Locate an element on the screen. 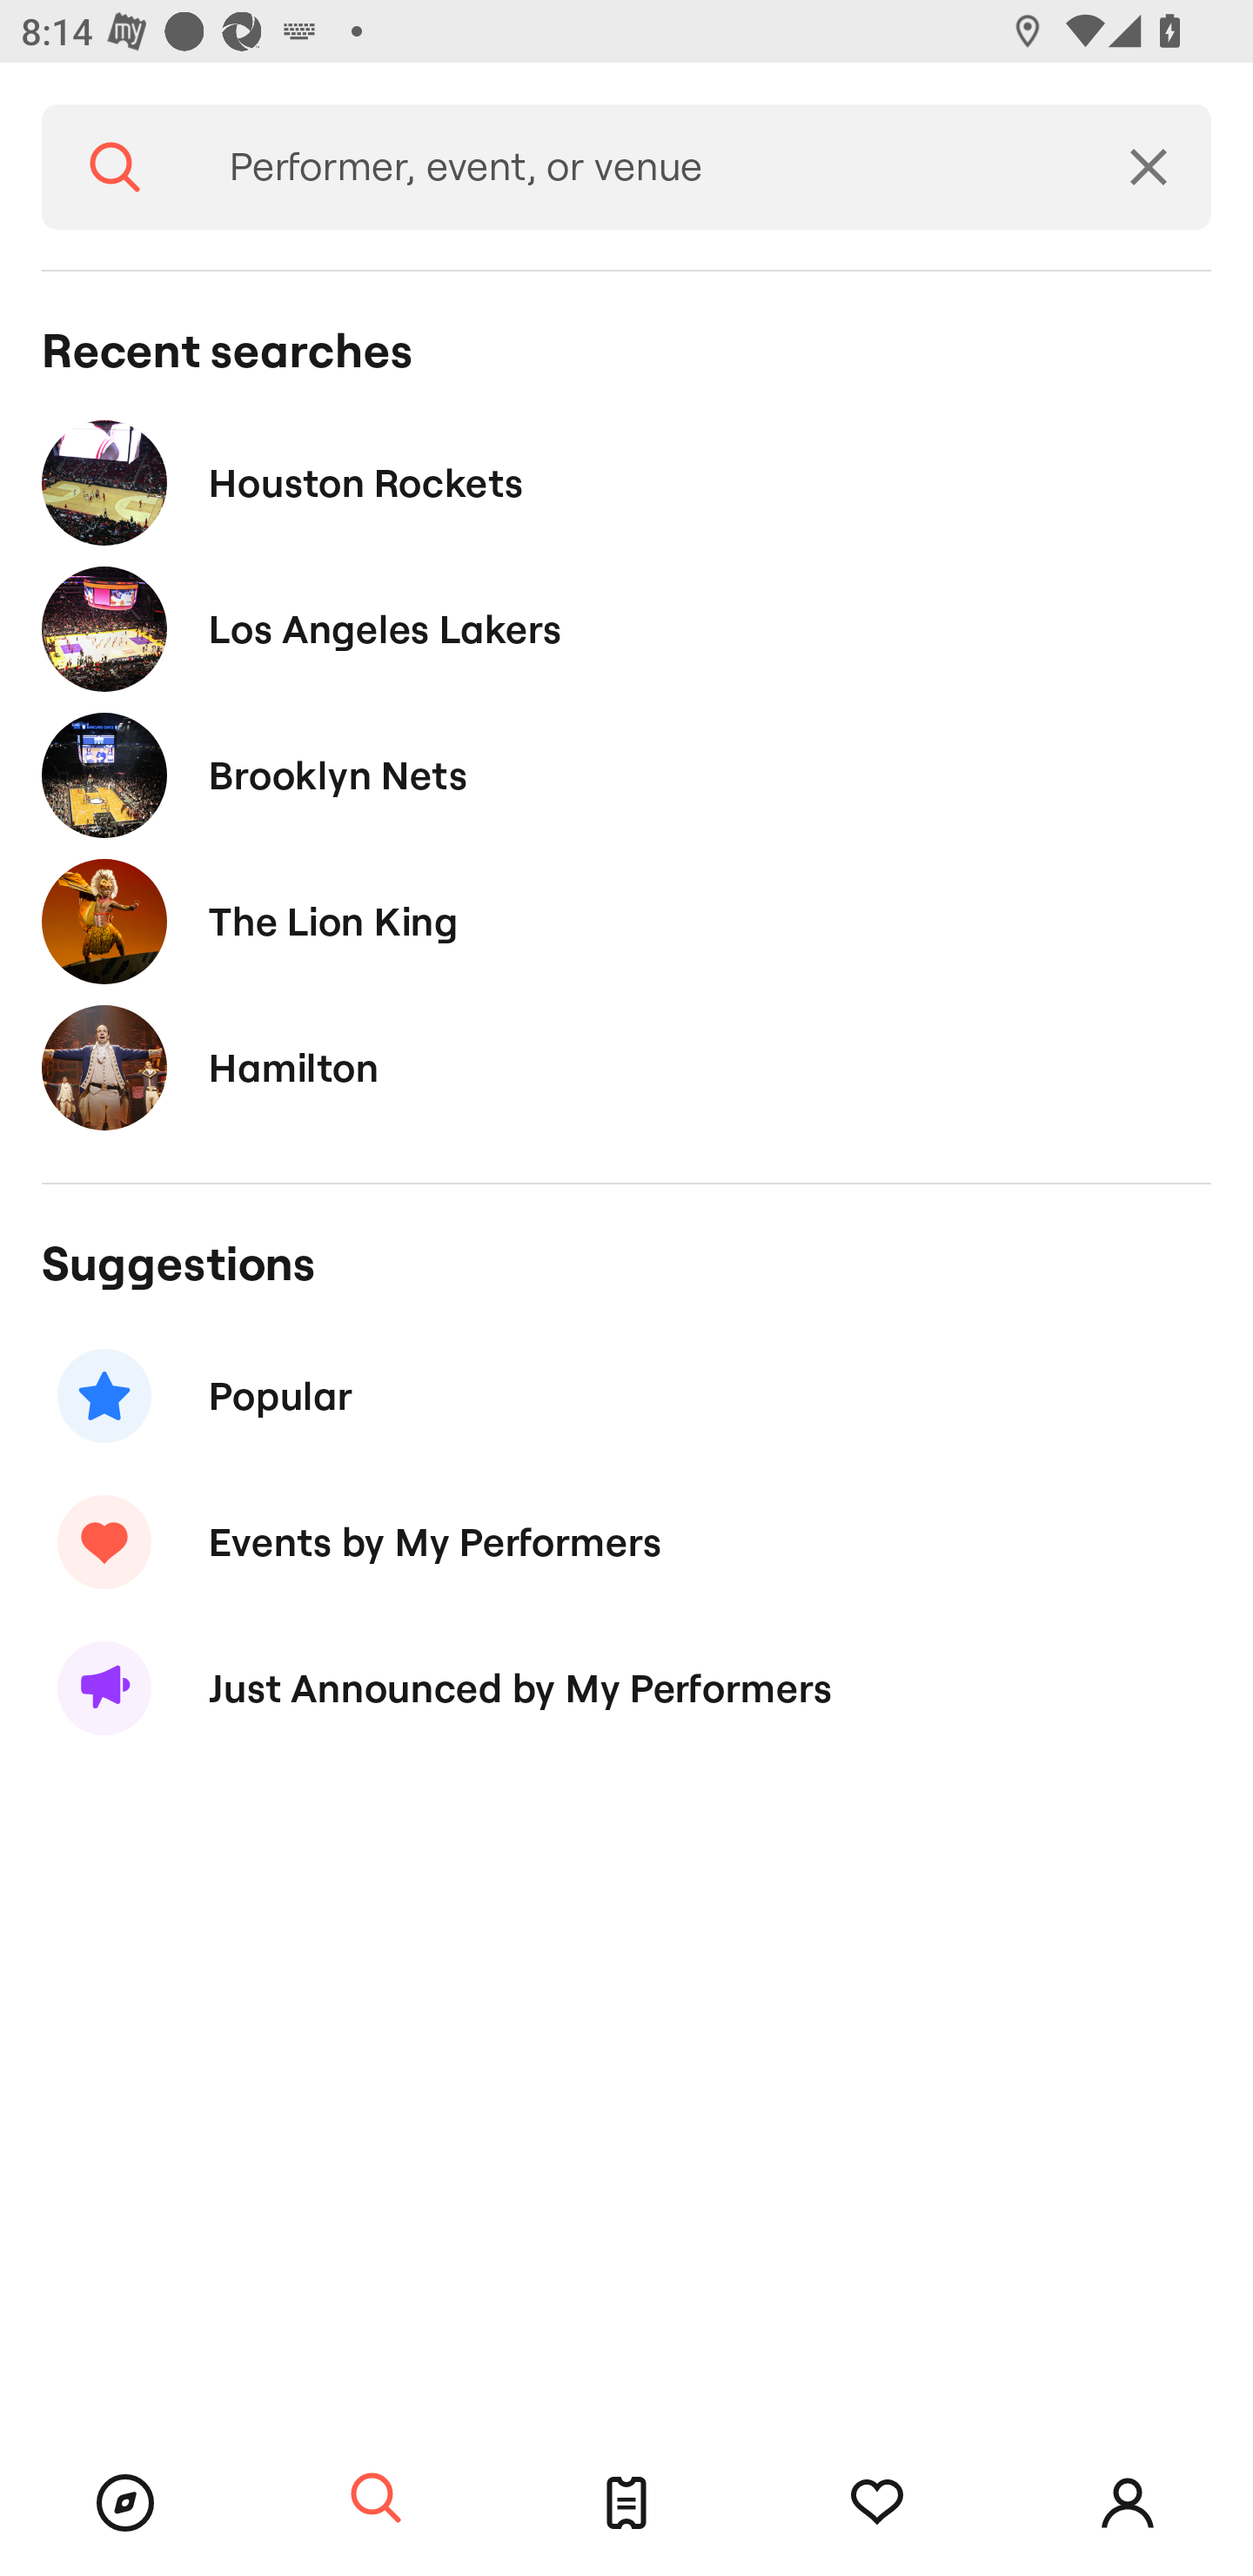  Tracking is located at coordinates (877, 2503).